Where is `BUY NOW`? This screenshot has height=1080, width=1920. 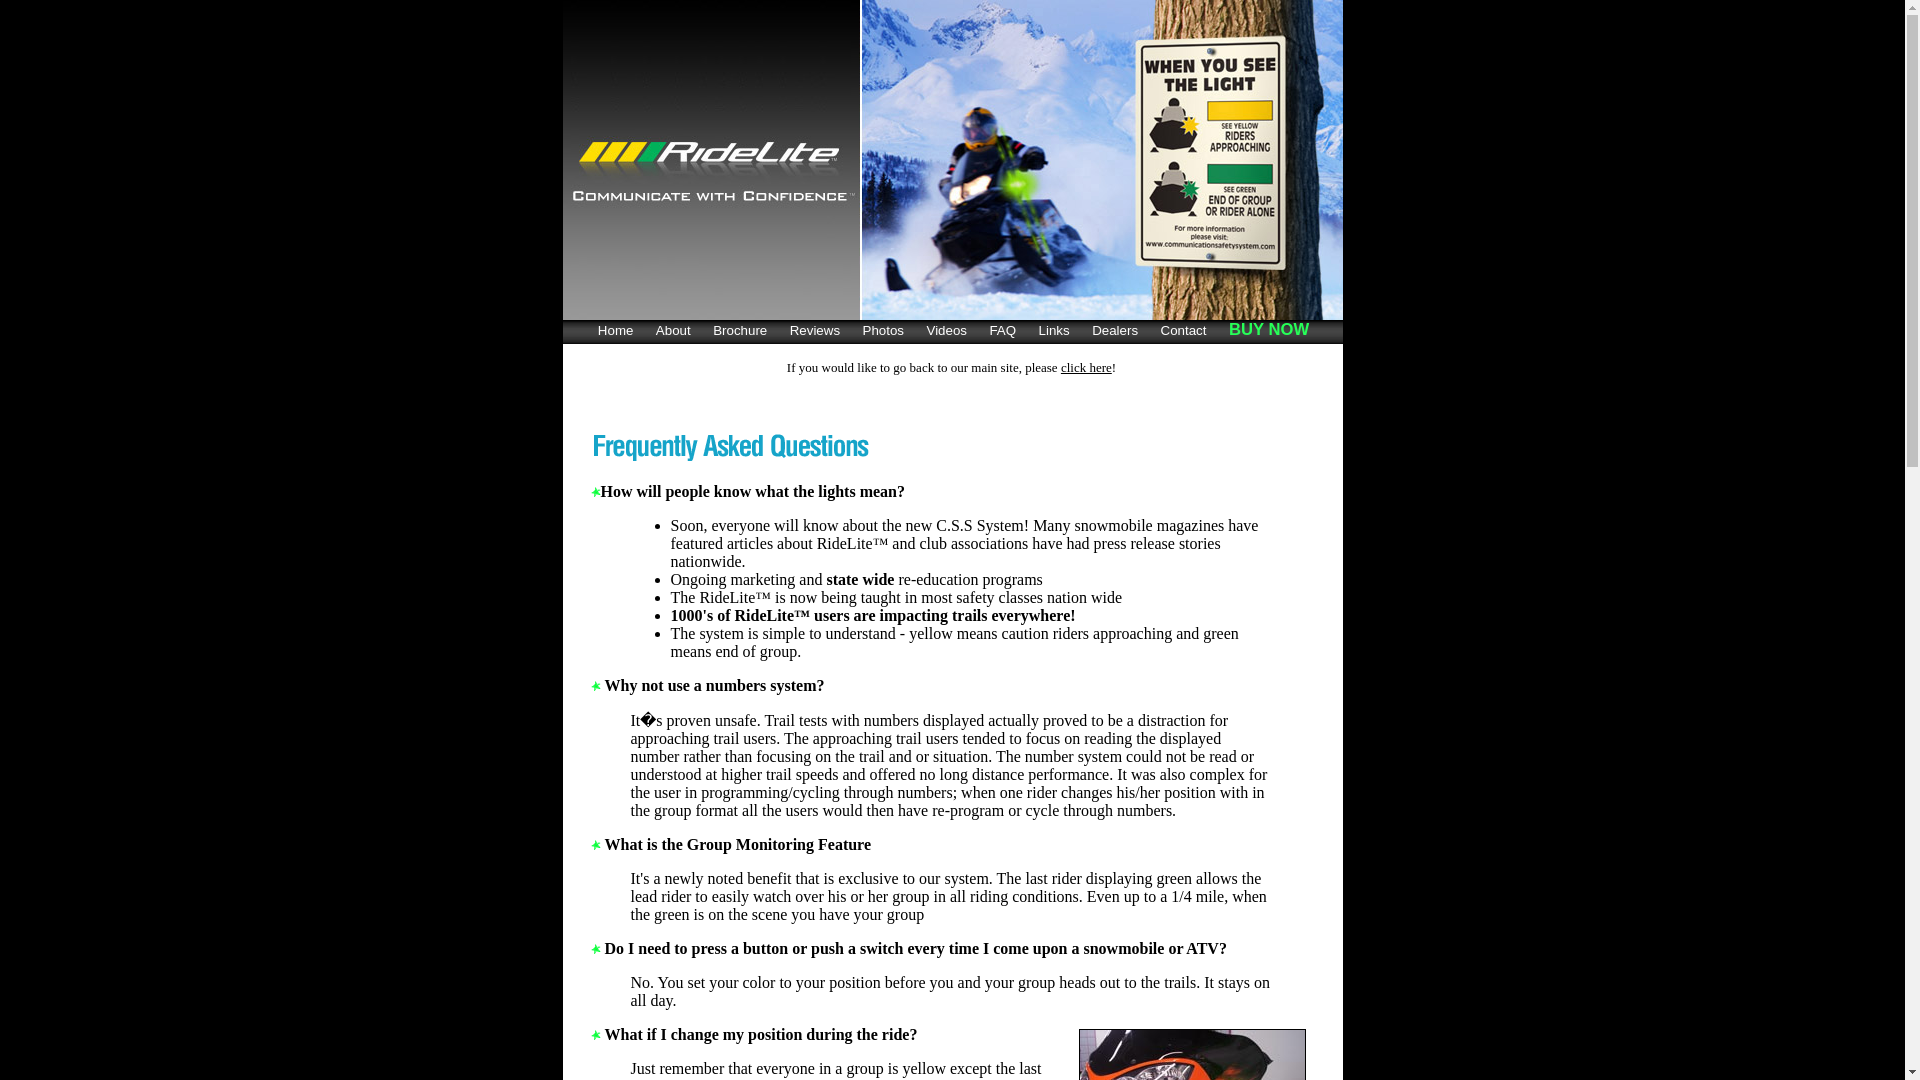 BUY NOW is located at coordinates (1268, 328).